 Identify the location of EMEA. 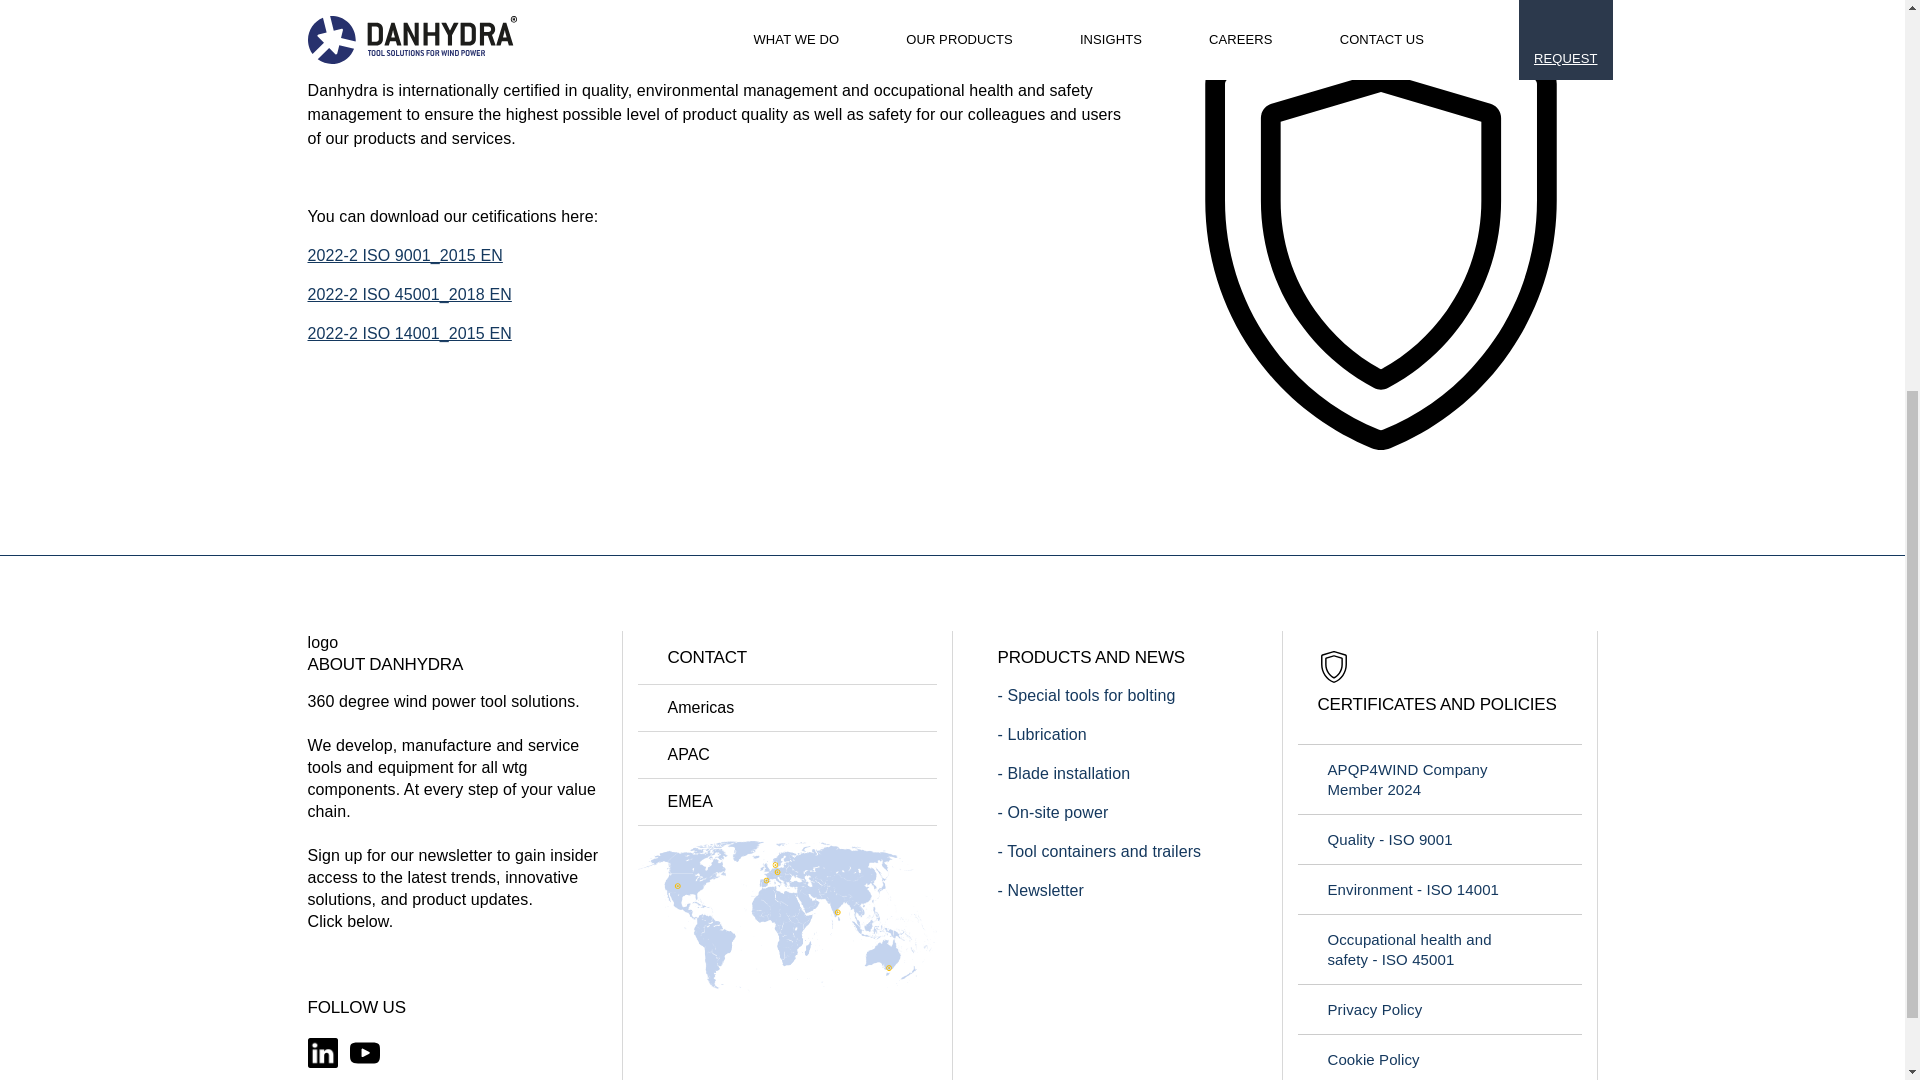
(786, 802).